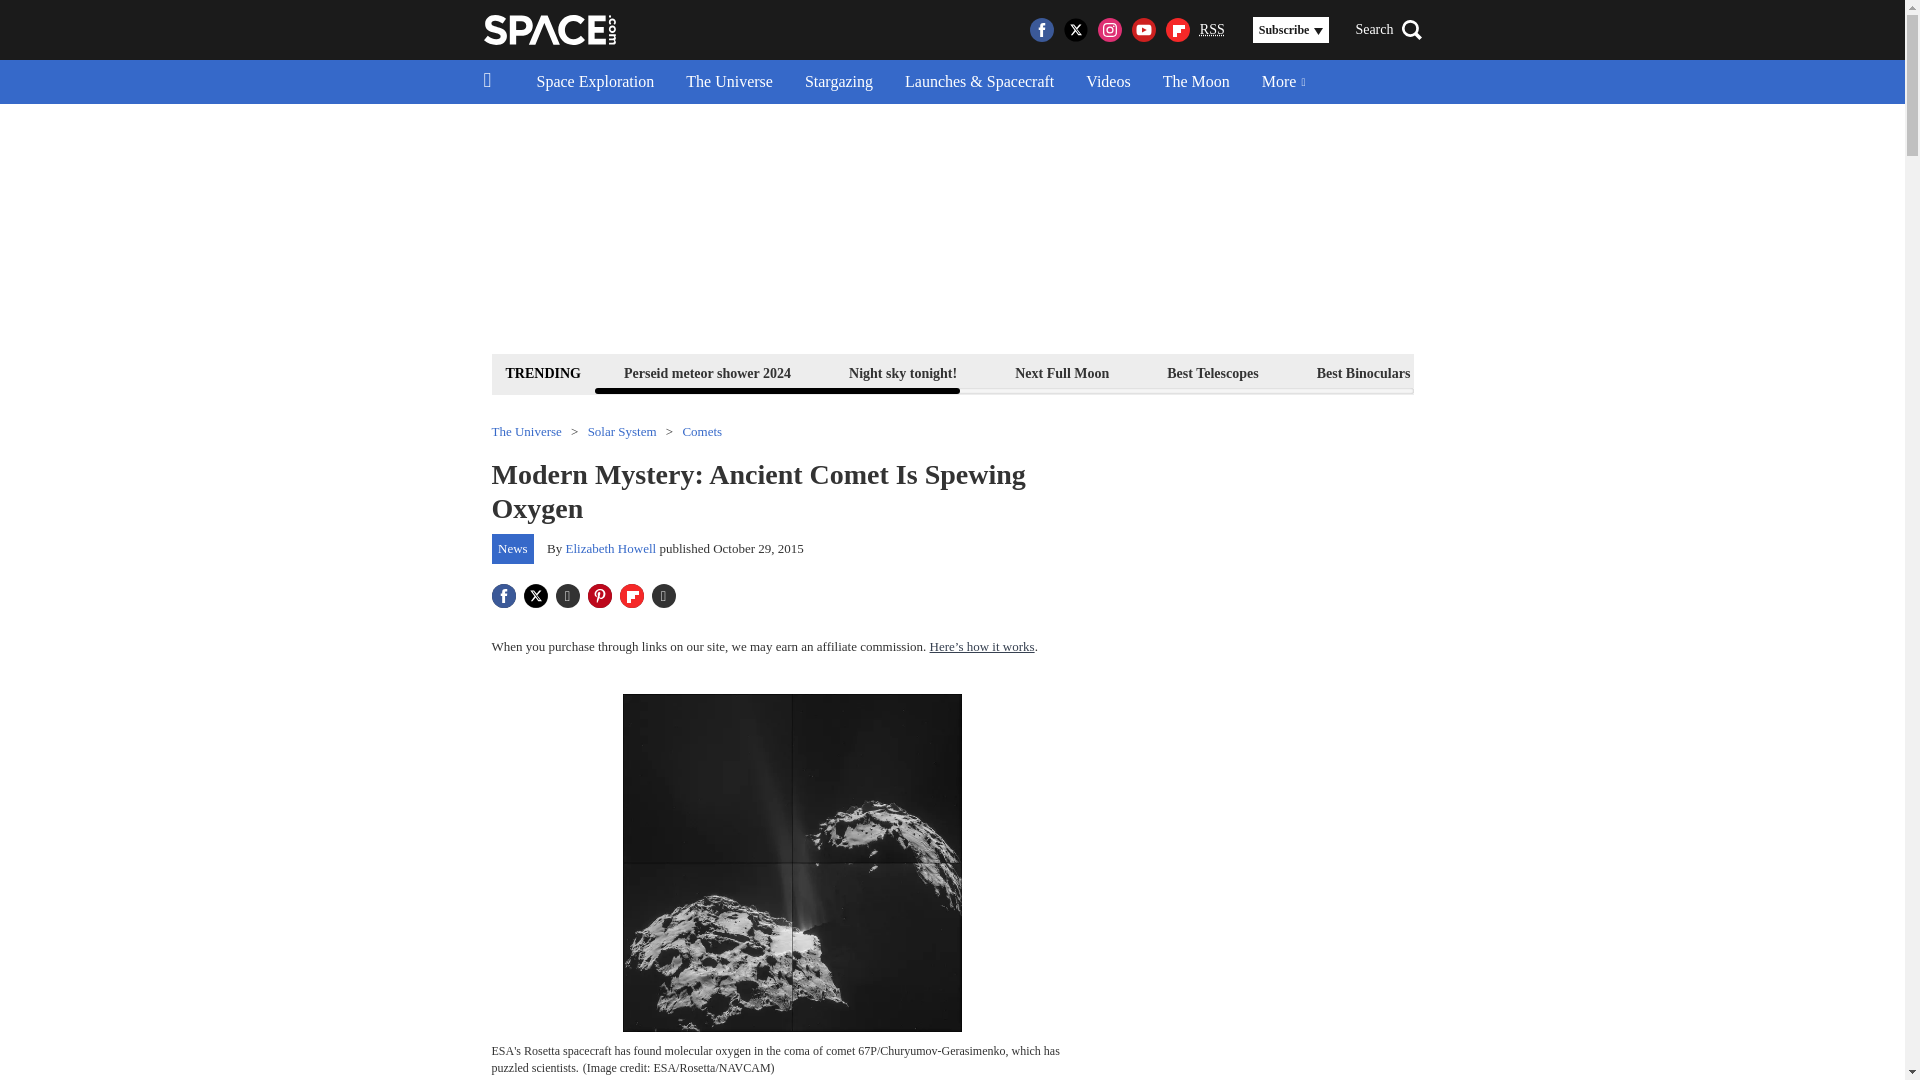 This screenshot has height=1080, width=1920. What do you see at coordinates (1212, 372) in the screenshot?
I see `Best Telescopes` at bounding box center [1212, 372].